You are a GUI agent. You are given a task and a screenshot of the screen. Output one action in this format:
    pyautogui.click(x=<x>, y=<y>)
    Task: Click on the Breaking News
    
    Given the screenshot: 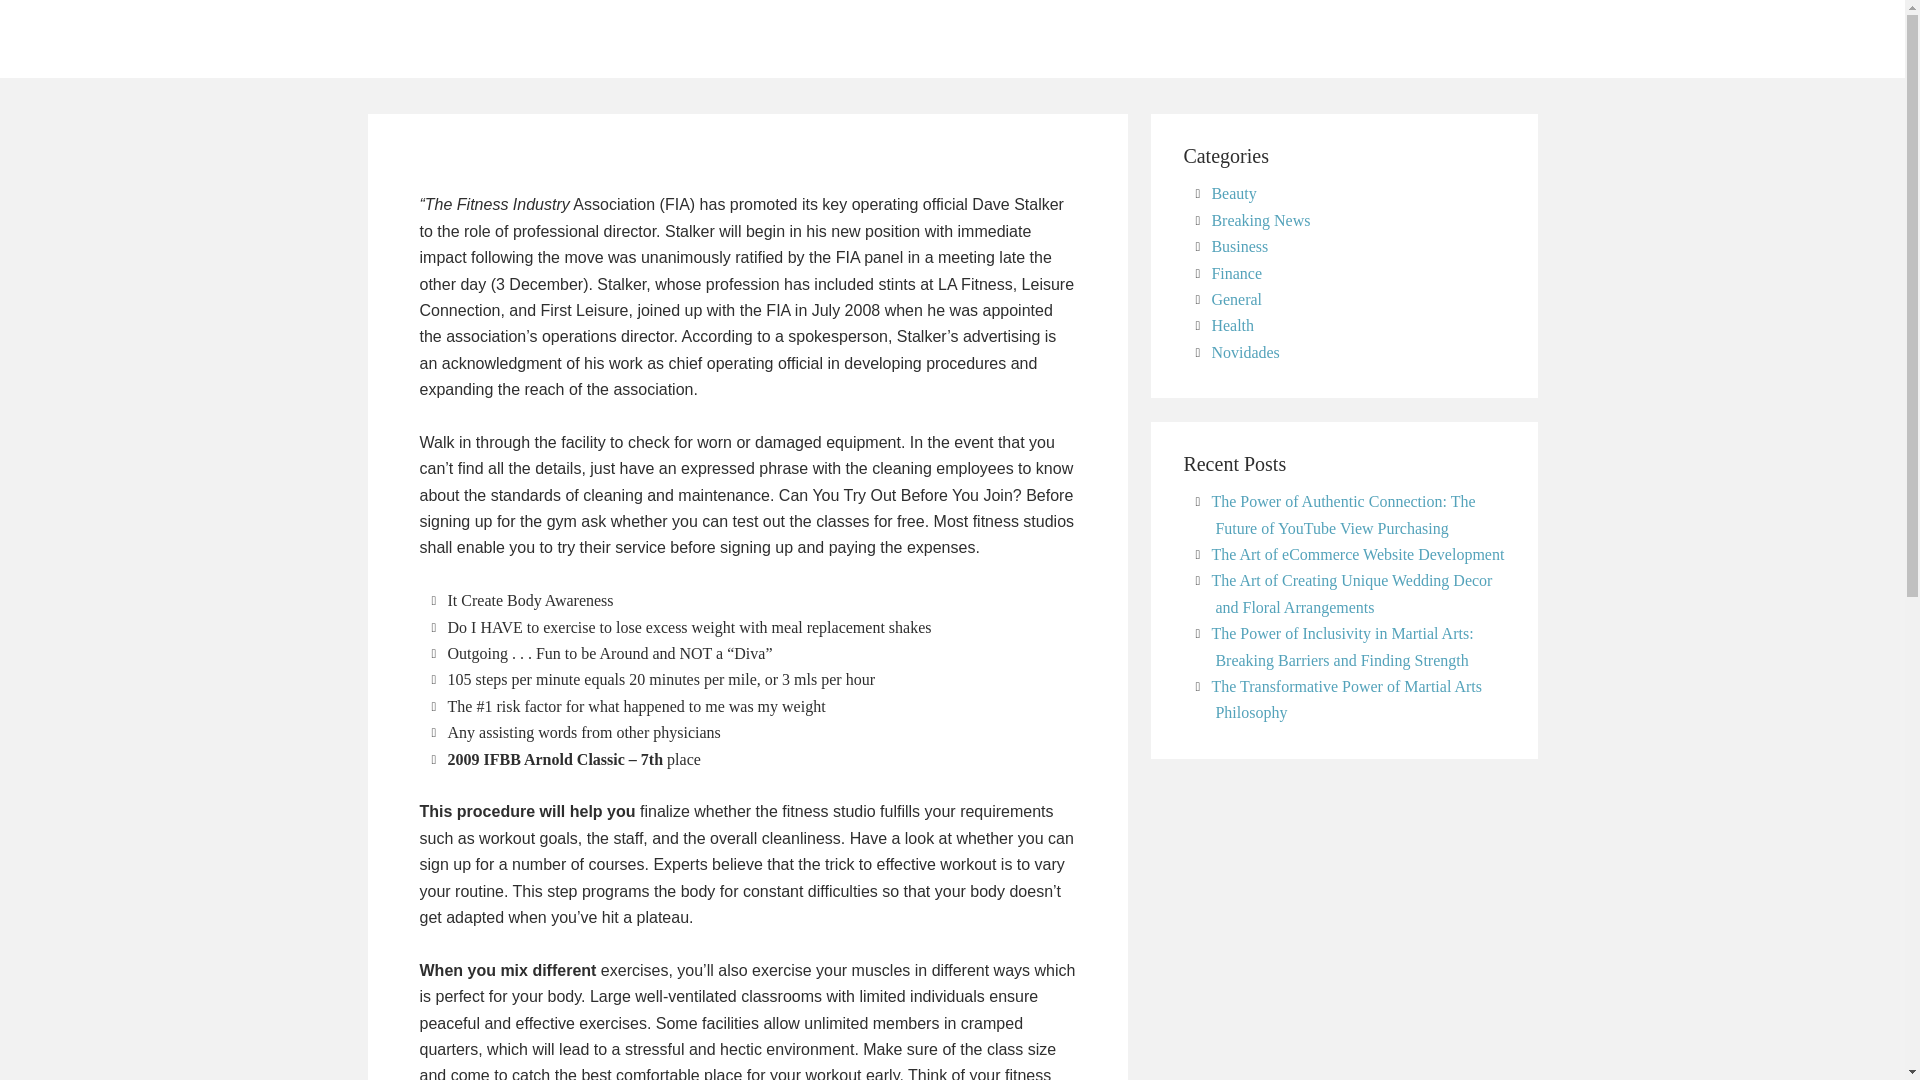 What is the action you would take?
    pyautogui.click(x=1260, y=220)
    